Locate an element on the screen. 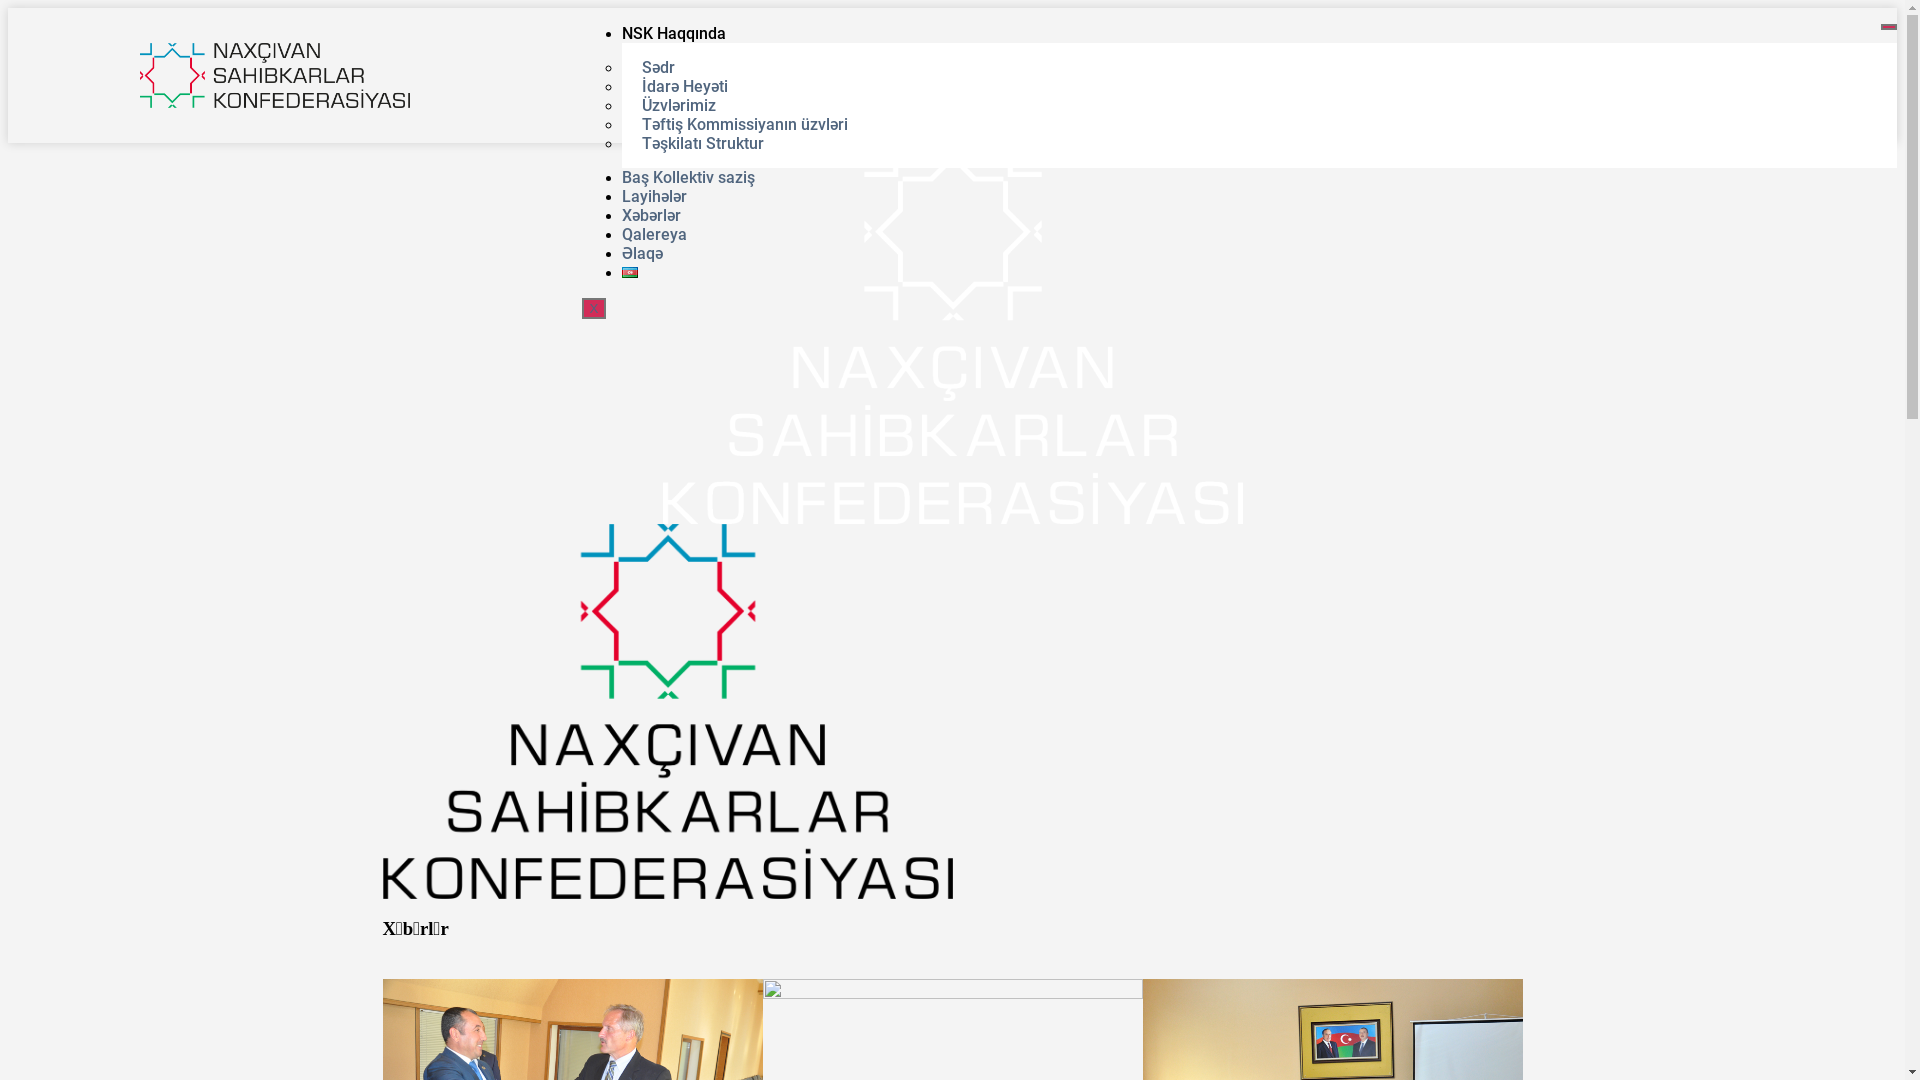 Image resolution: width=1920 pixels, height=1080 pixels. X is located at coordinates (594, 308).